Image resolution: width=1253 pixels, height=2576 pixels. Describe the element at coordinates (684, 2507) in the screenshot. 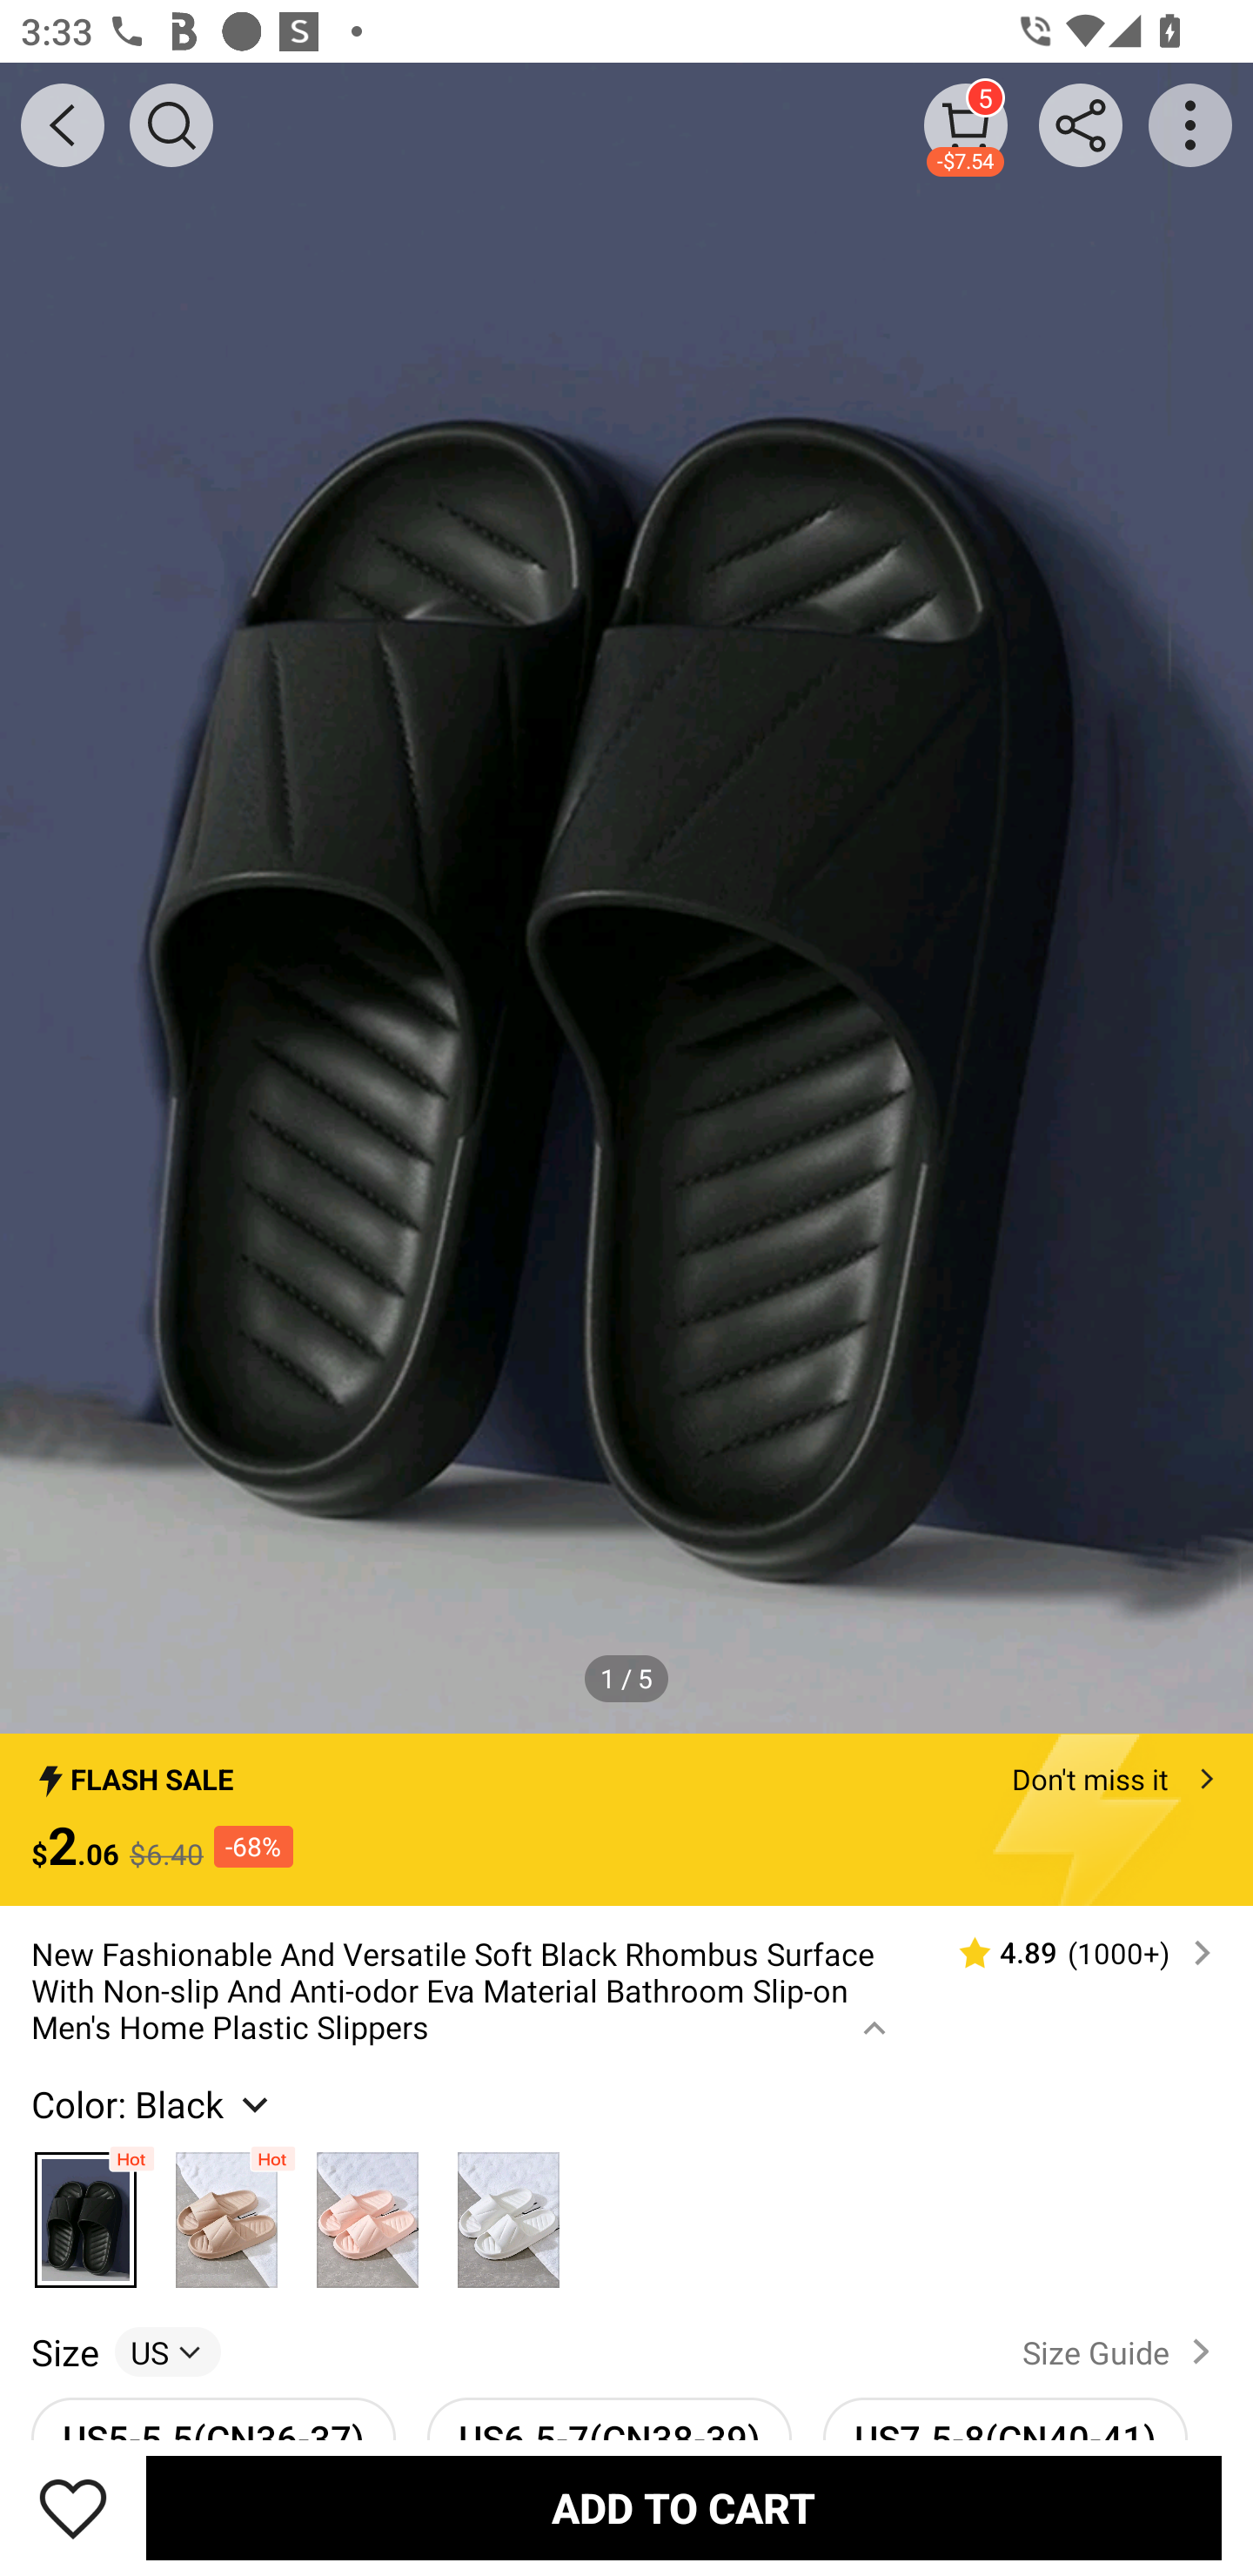

I see `ADD TO CART` at that location.